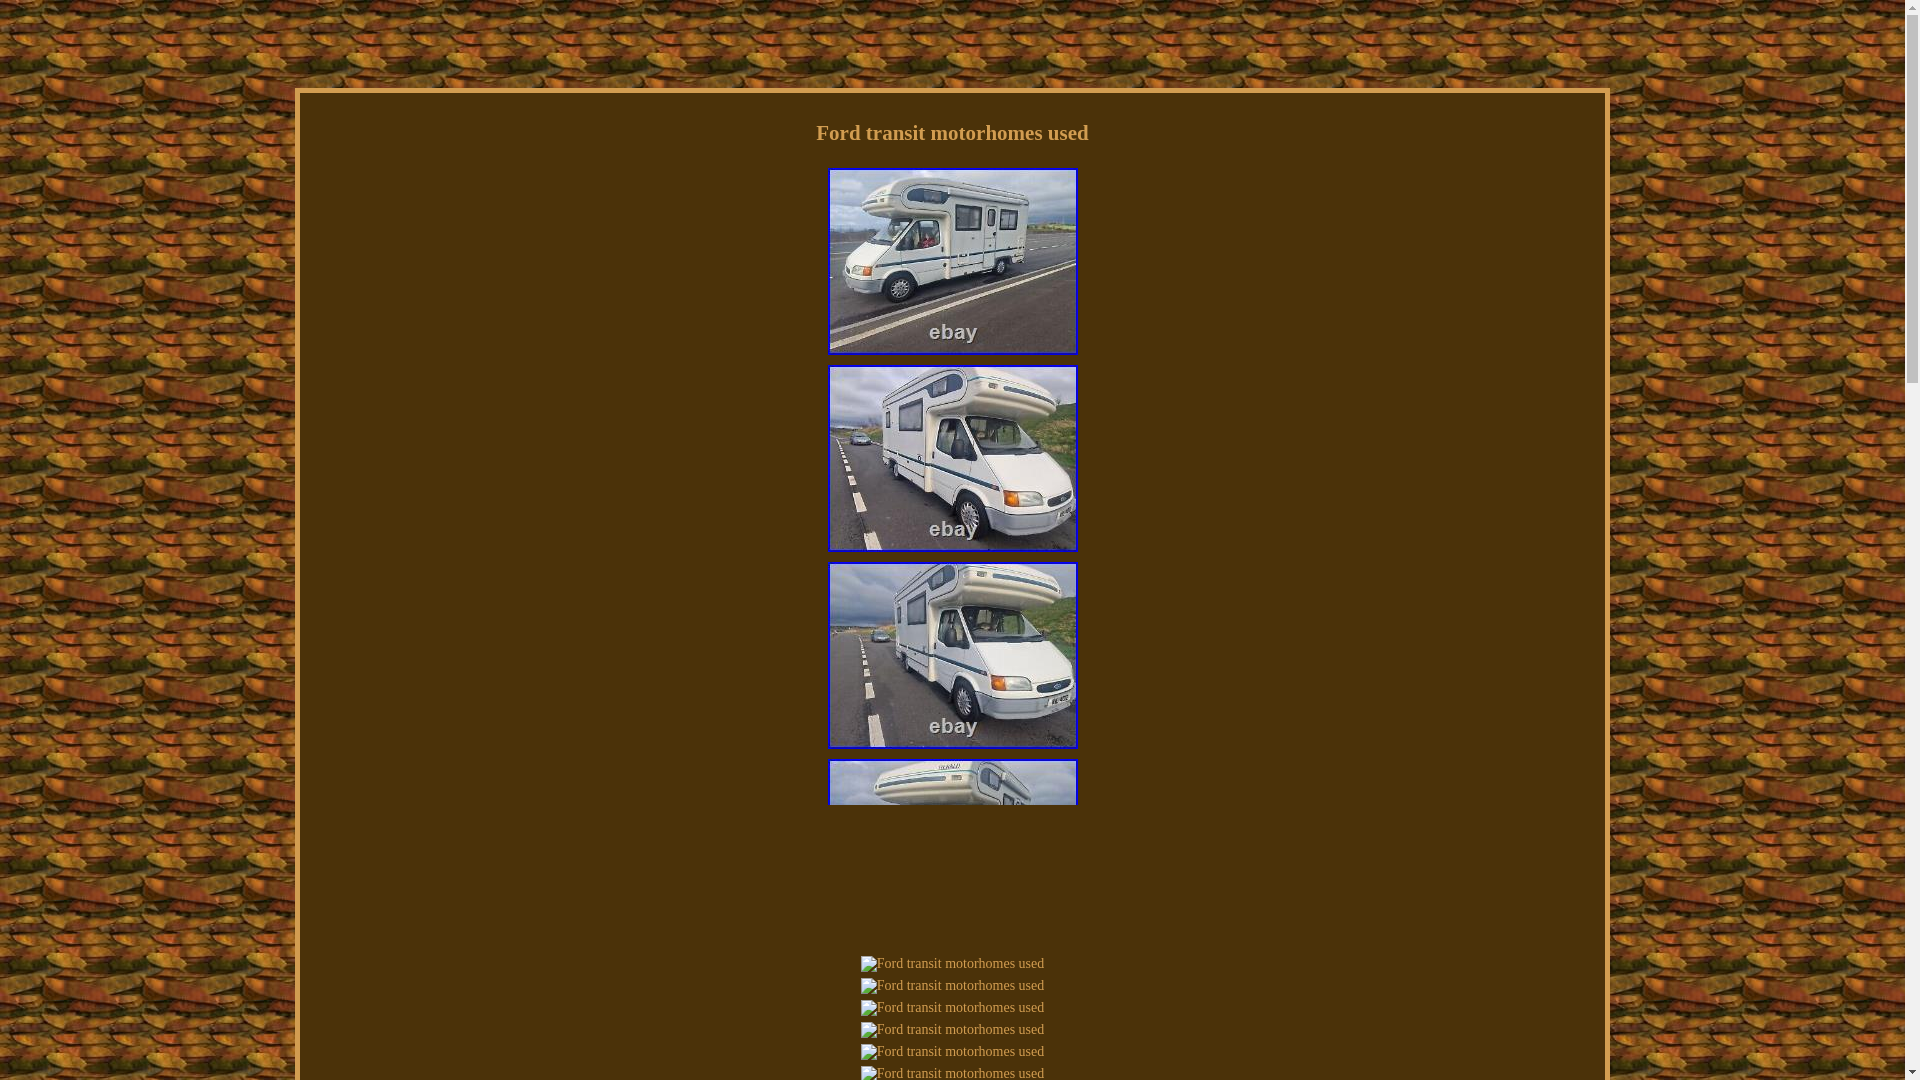 The image size is (1920, 1080). Describe the element at coordinates (952, 986) in the screenshot. I see `Ford transit motorhomes used` at that location.